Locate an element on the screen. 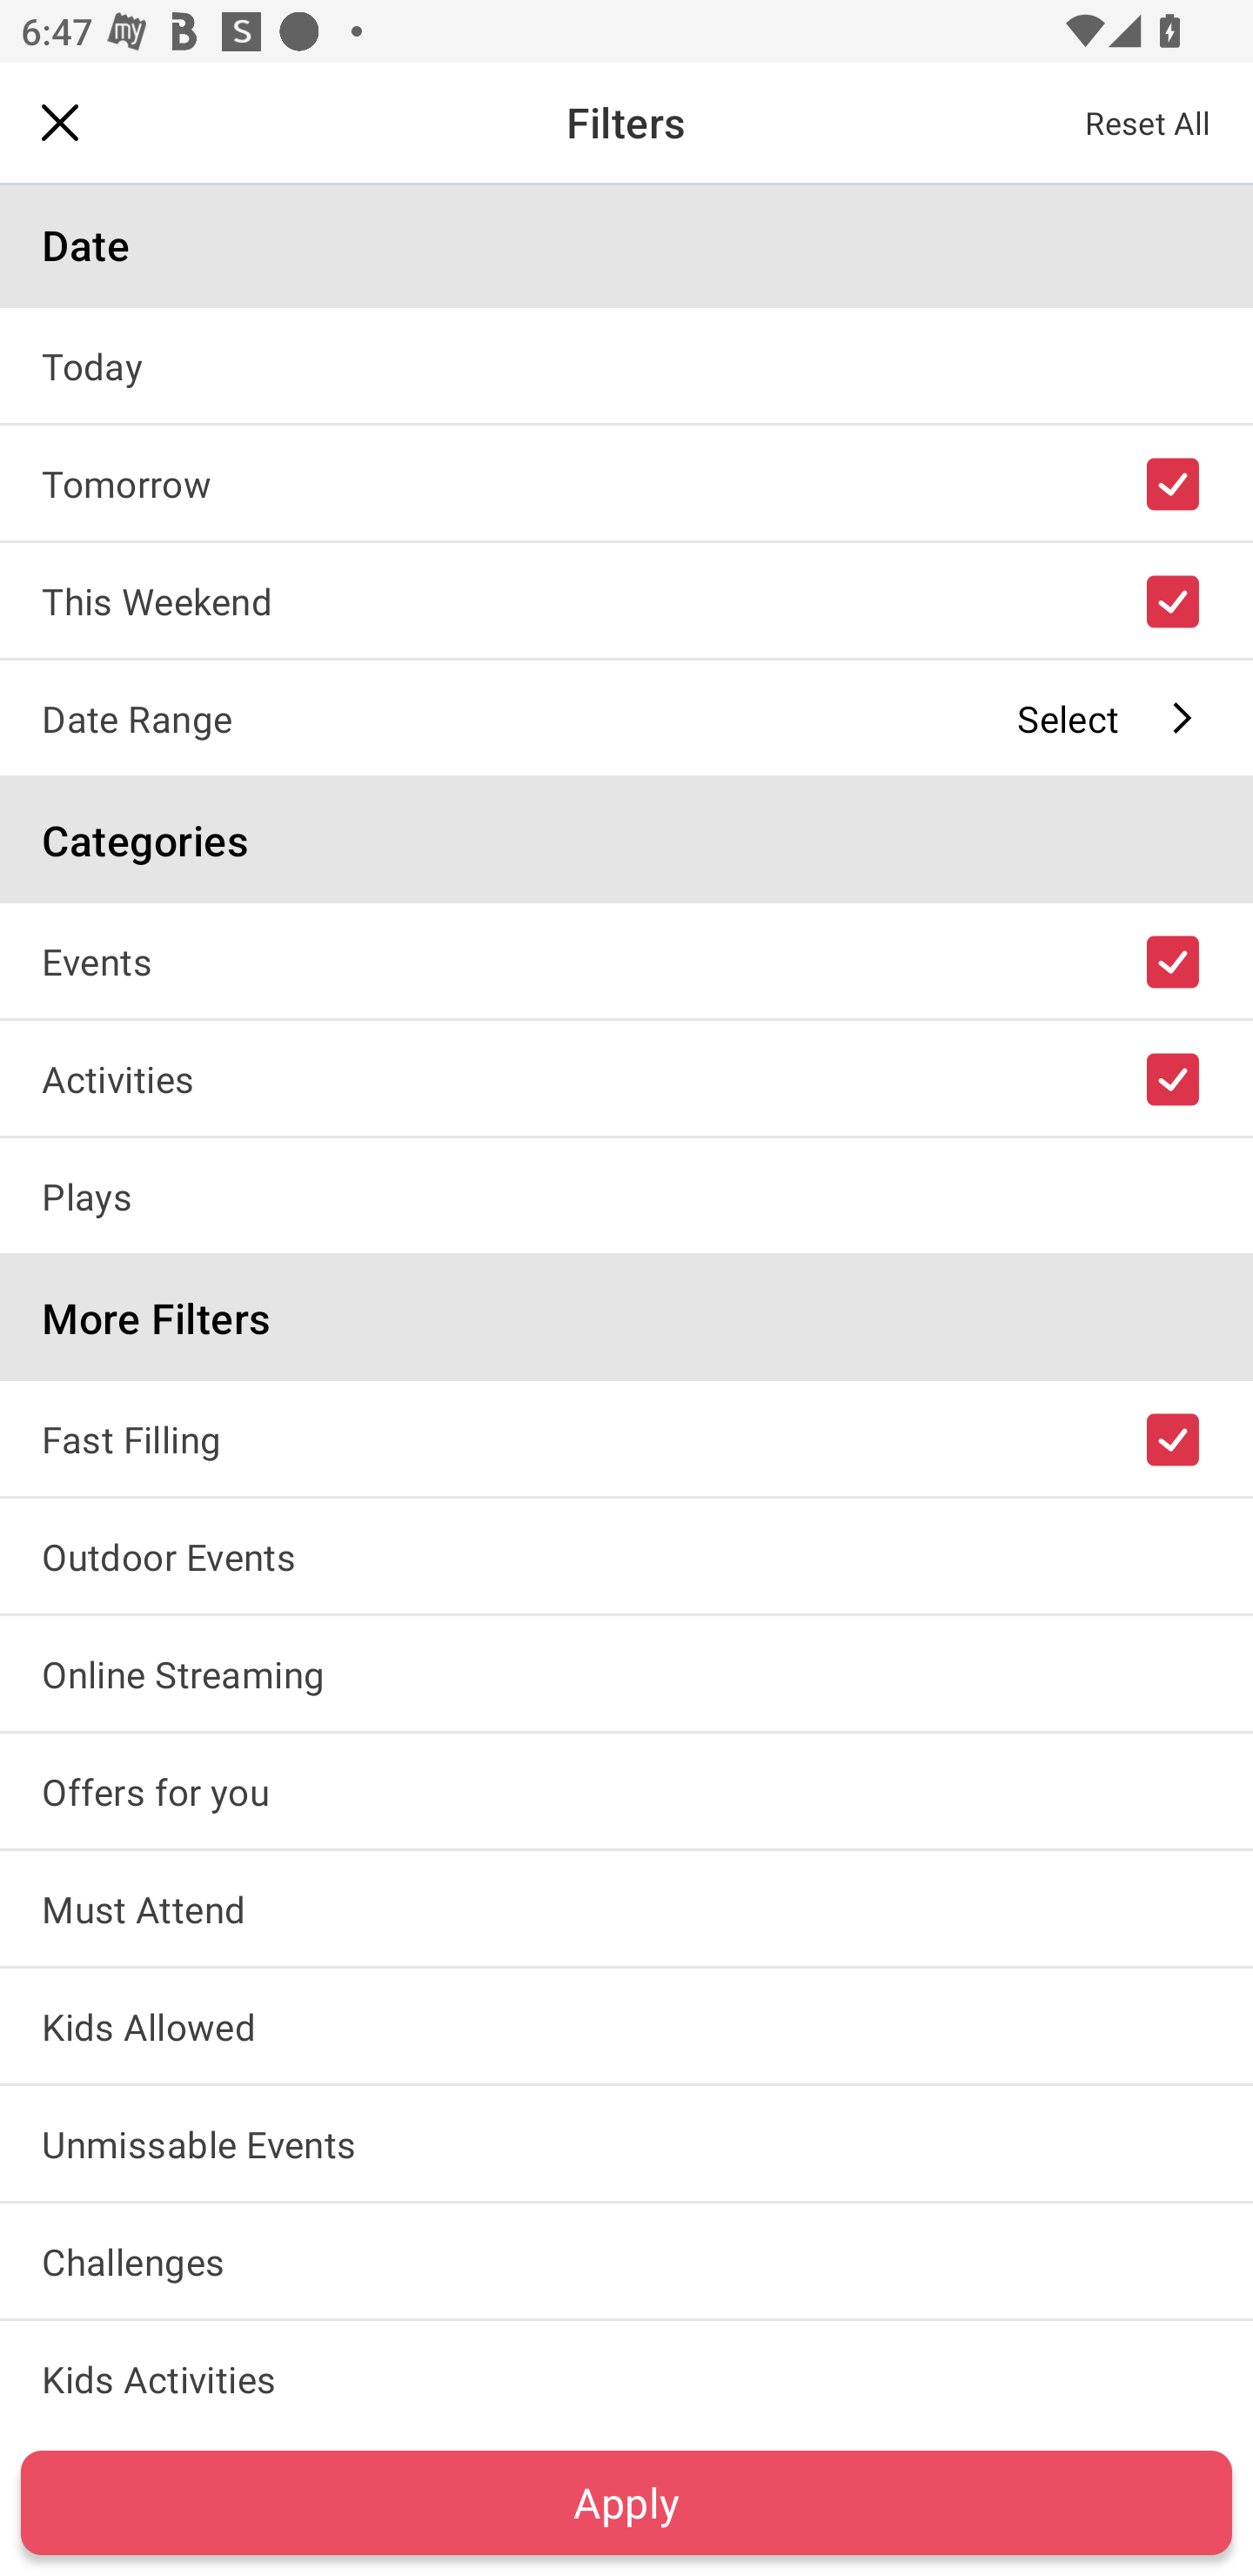  Activities  is located at coordinates (626, 1077).